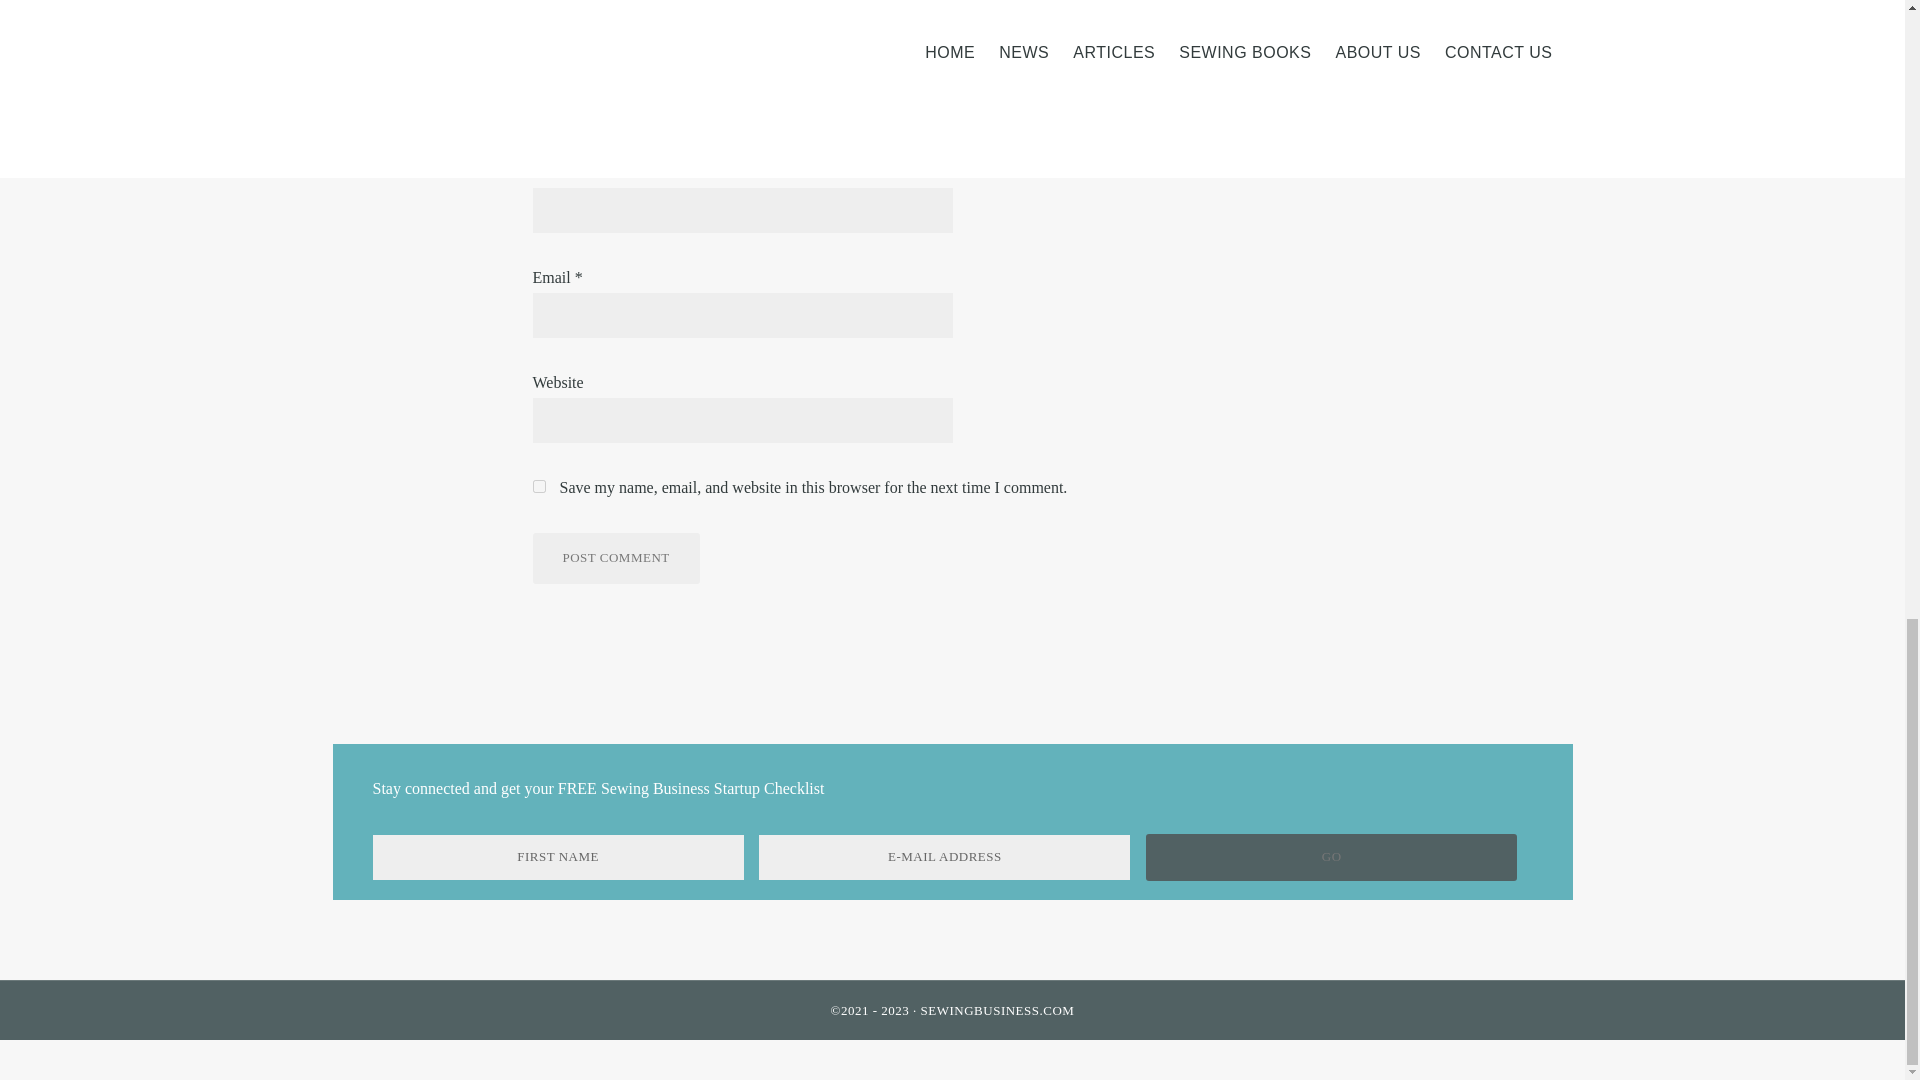 This screenshot has width=1920, height=1080. What do you see at coordinates (538, 486) in the screenshot?
I see `yes` at bounding box center [538, 486].